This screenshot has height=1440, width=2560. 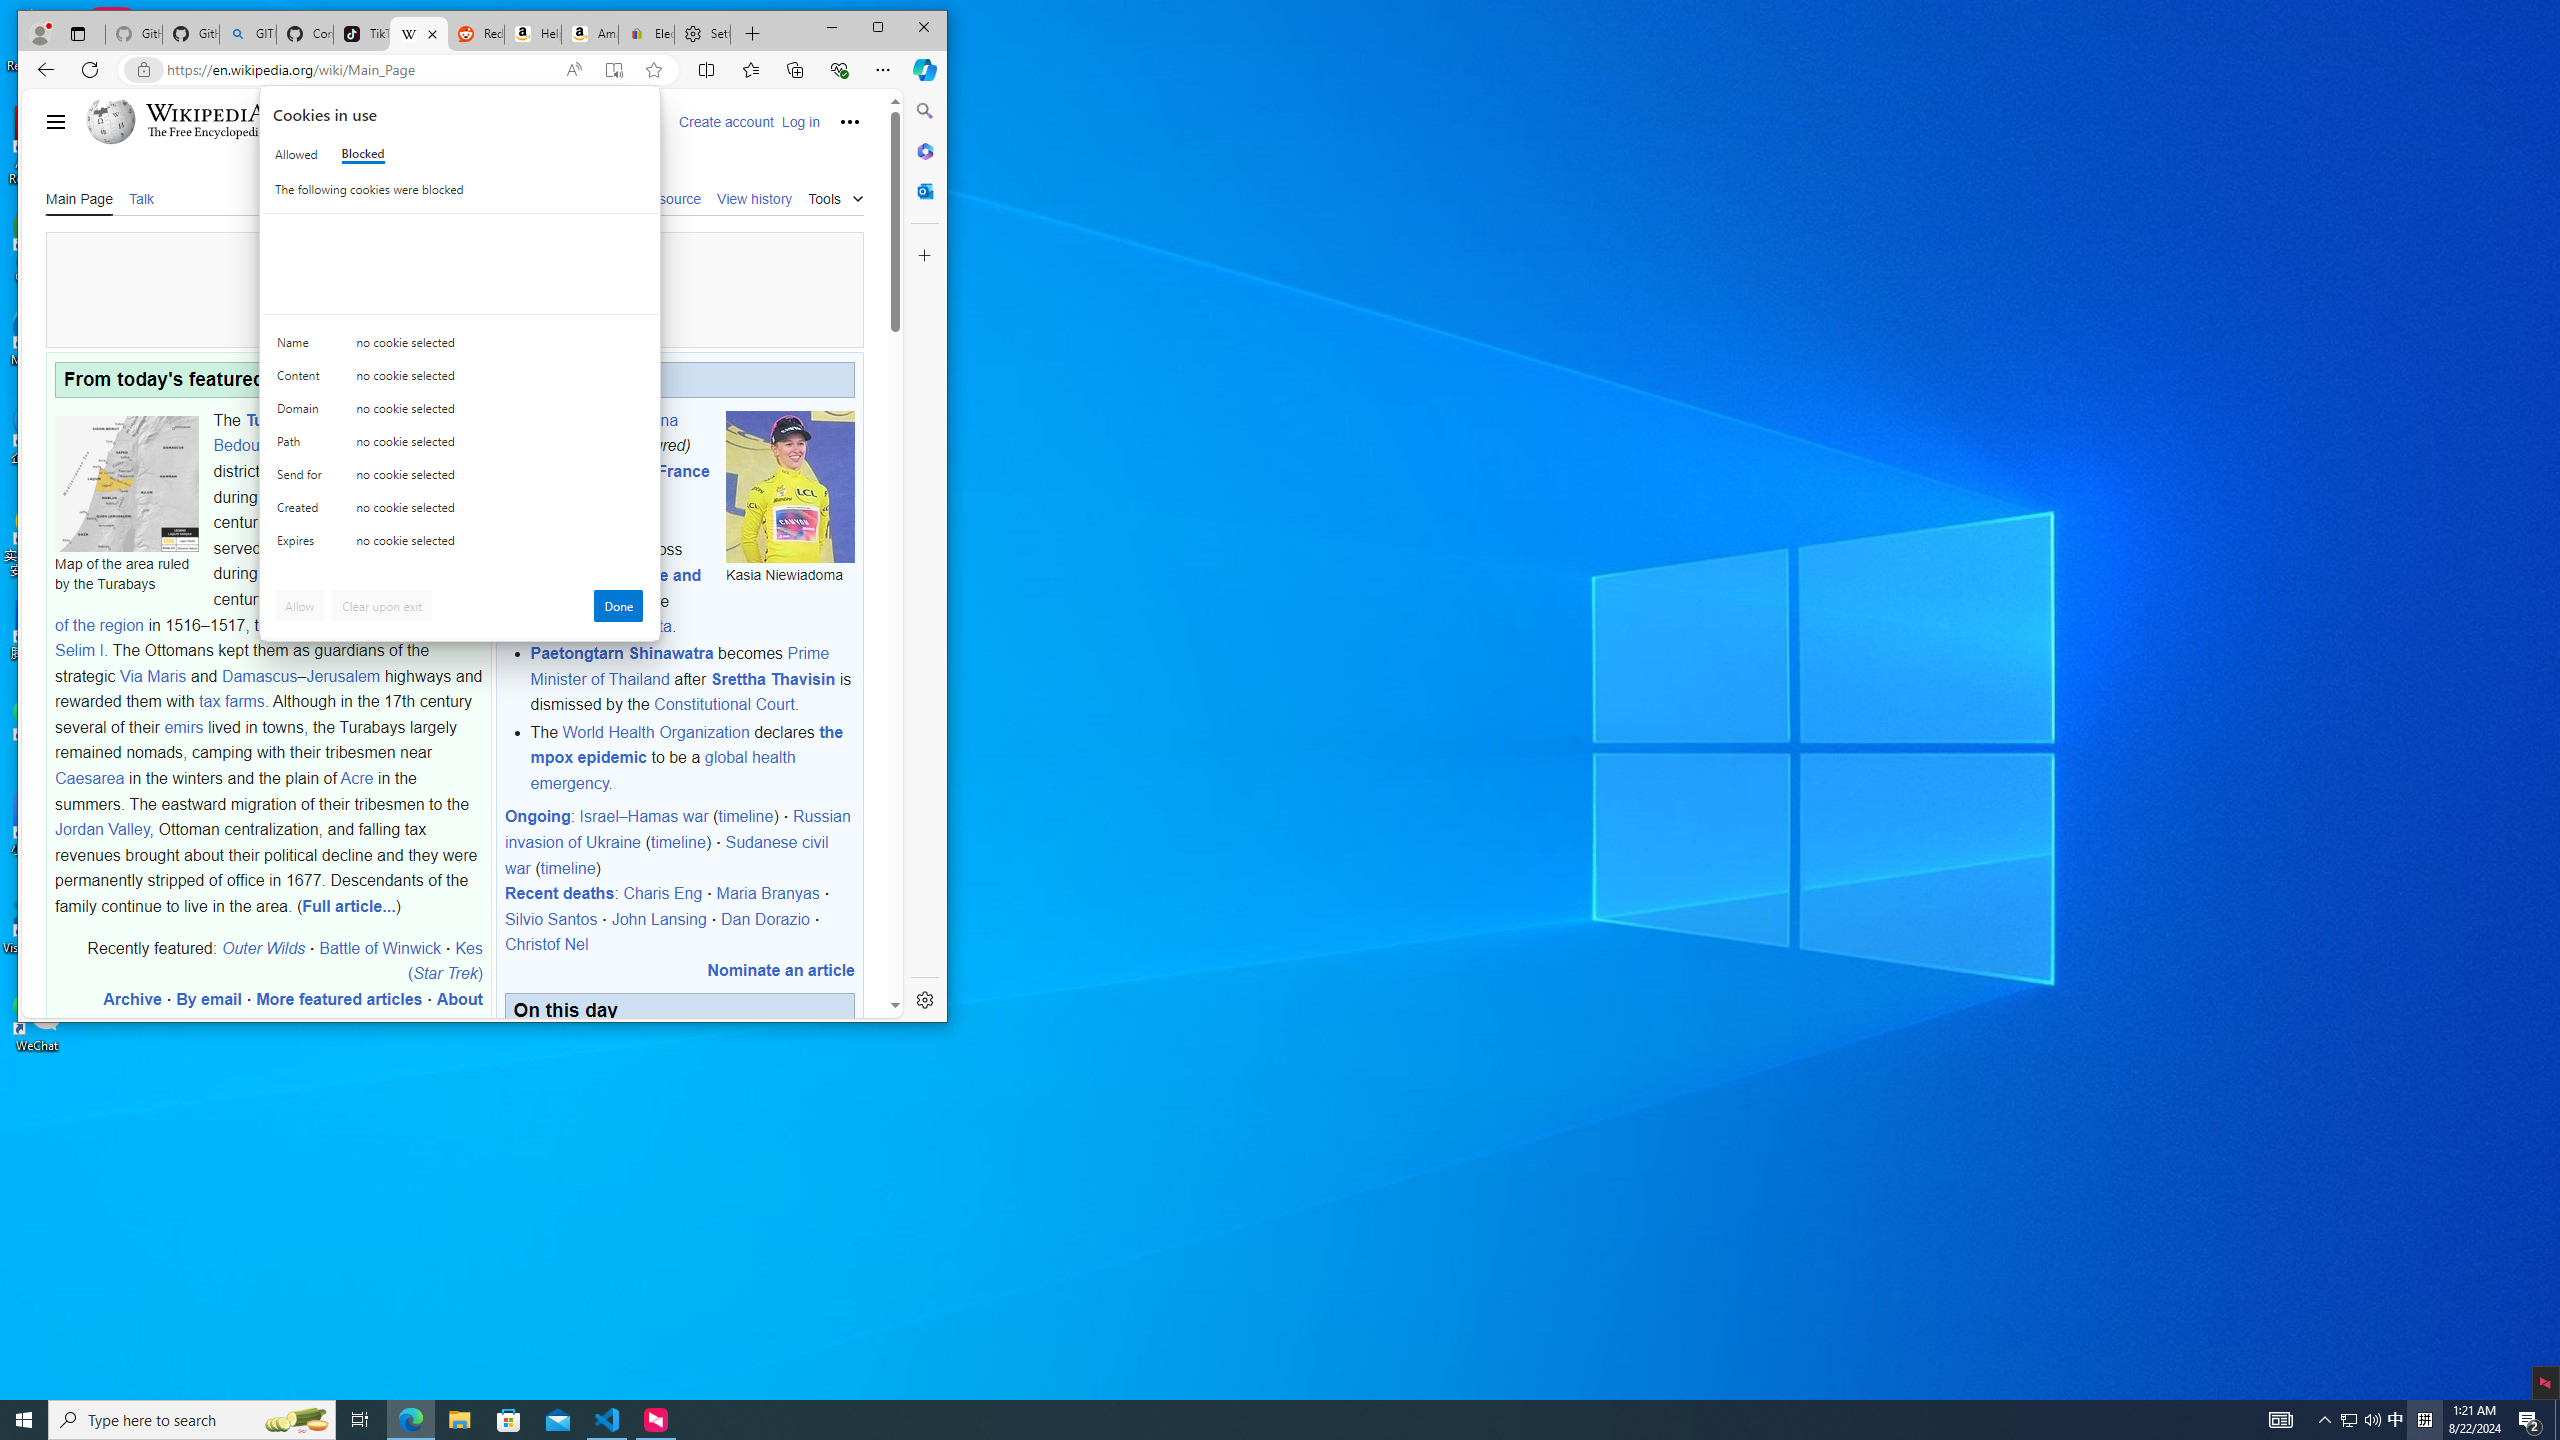 What do you see at coordinates (608, 1420) in the screenshot?
I see `Visual Studio Code - 1 running window` at bounding box center [608, 1420].